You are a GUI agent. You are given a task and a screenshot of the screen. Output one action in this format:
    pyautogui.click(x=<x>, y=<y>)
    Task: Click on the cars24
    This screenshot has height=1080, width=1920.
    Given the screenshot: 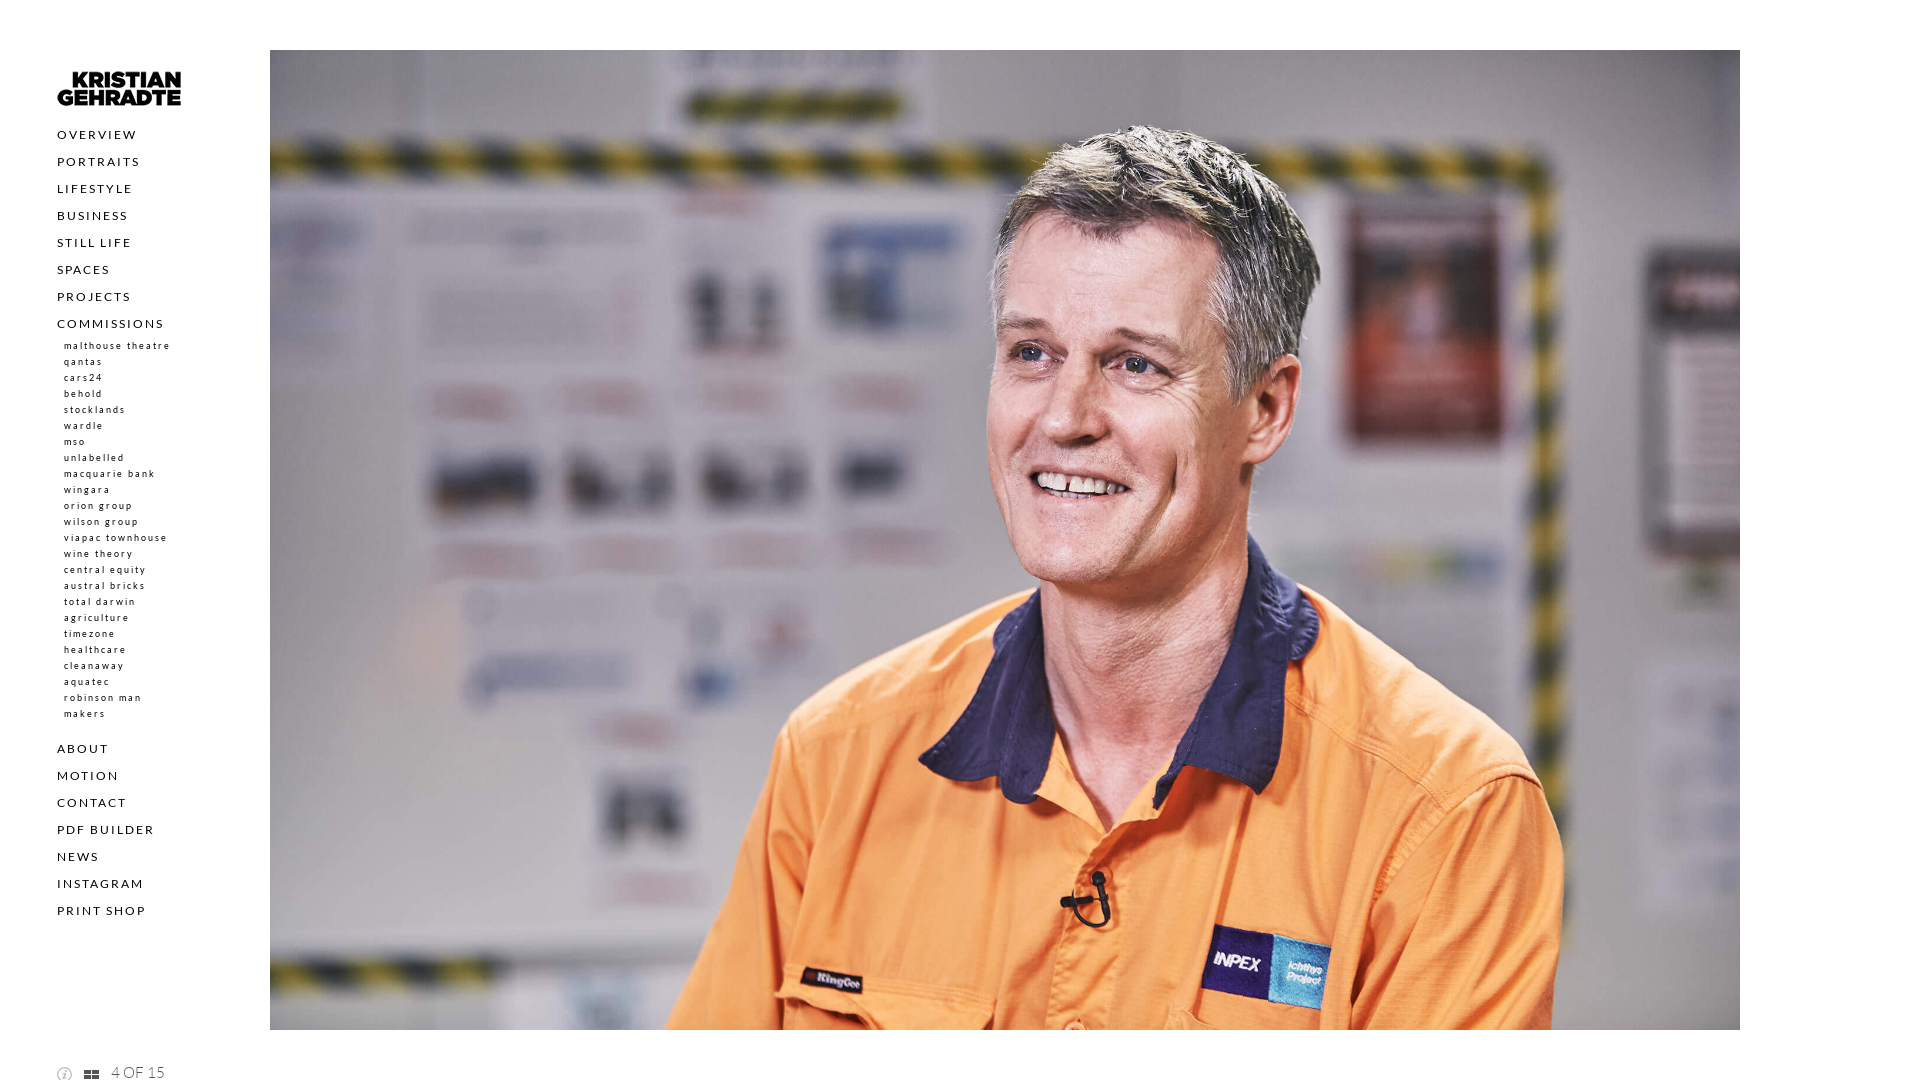 What is the action you would take?
    pyautogui.click(x=84, y=378)
    